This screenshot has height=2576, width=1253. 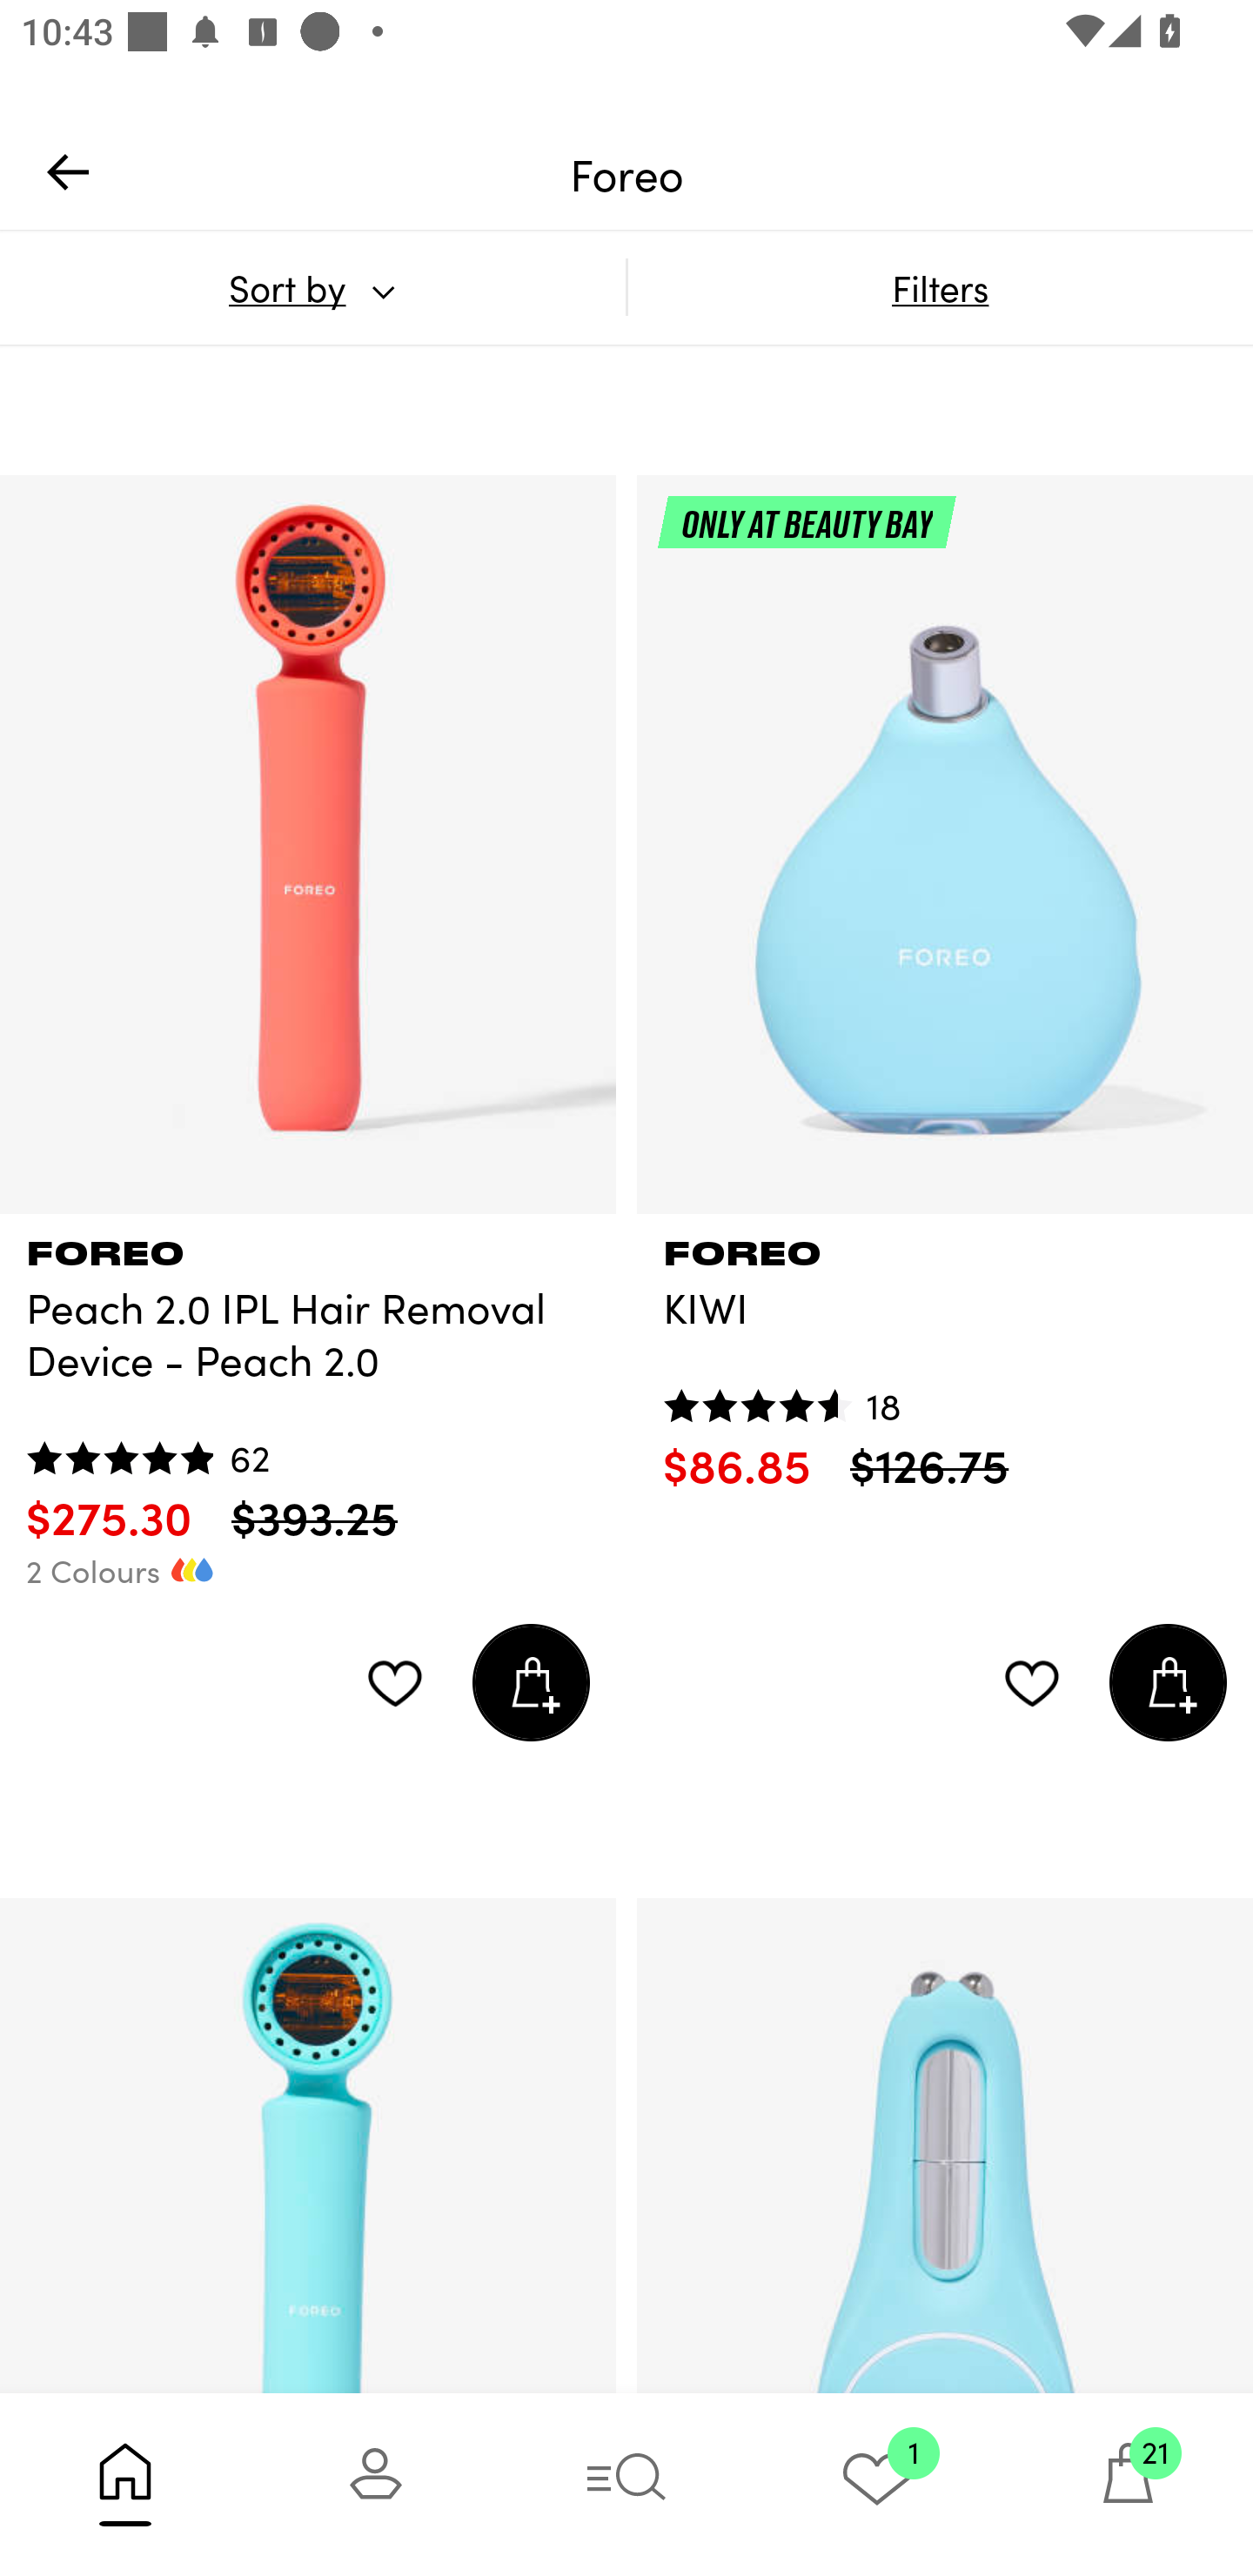 I want to click on Sort by, so click(x=312, y=287).